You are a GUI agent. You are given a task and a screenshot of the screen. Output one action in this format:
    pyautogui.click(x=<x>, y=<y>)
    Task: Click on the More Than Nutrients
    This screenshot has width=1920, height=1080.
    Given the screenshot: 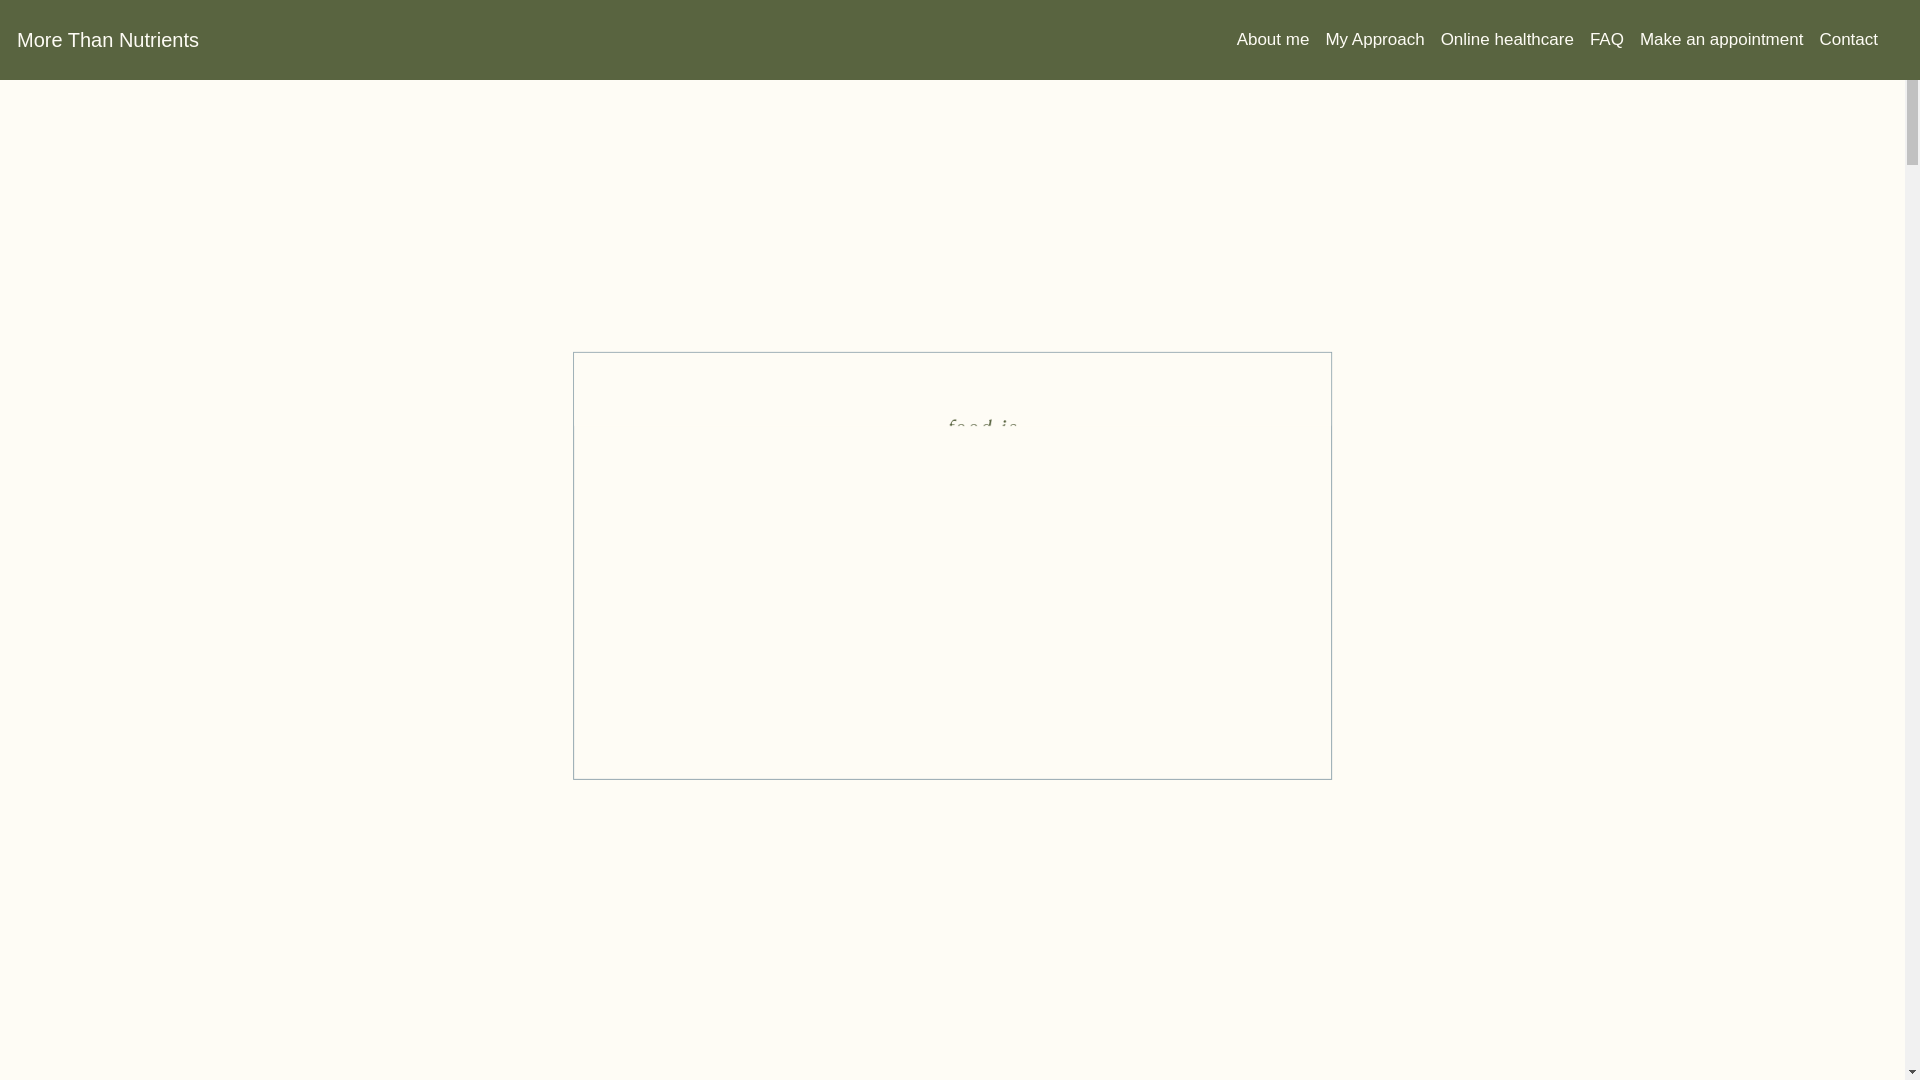 What is the action you would take?
    pyautogui.click(x=108, y=40)
    